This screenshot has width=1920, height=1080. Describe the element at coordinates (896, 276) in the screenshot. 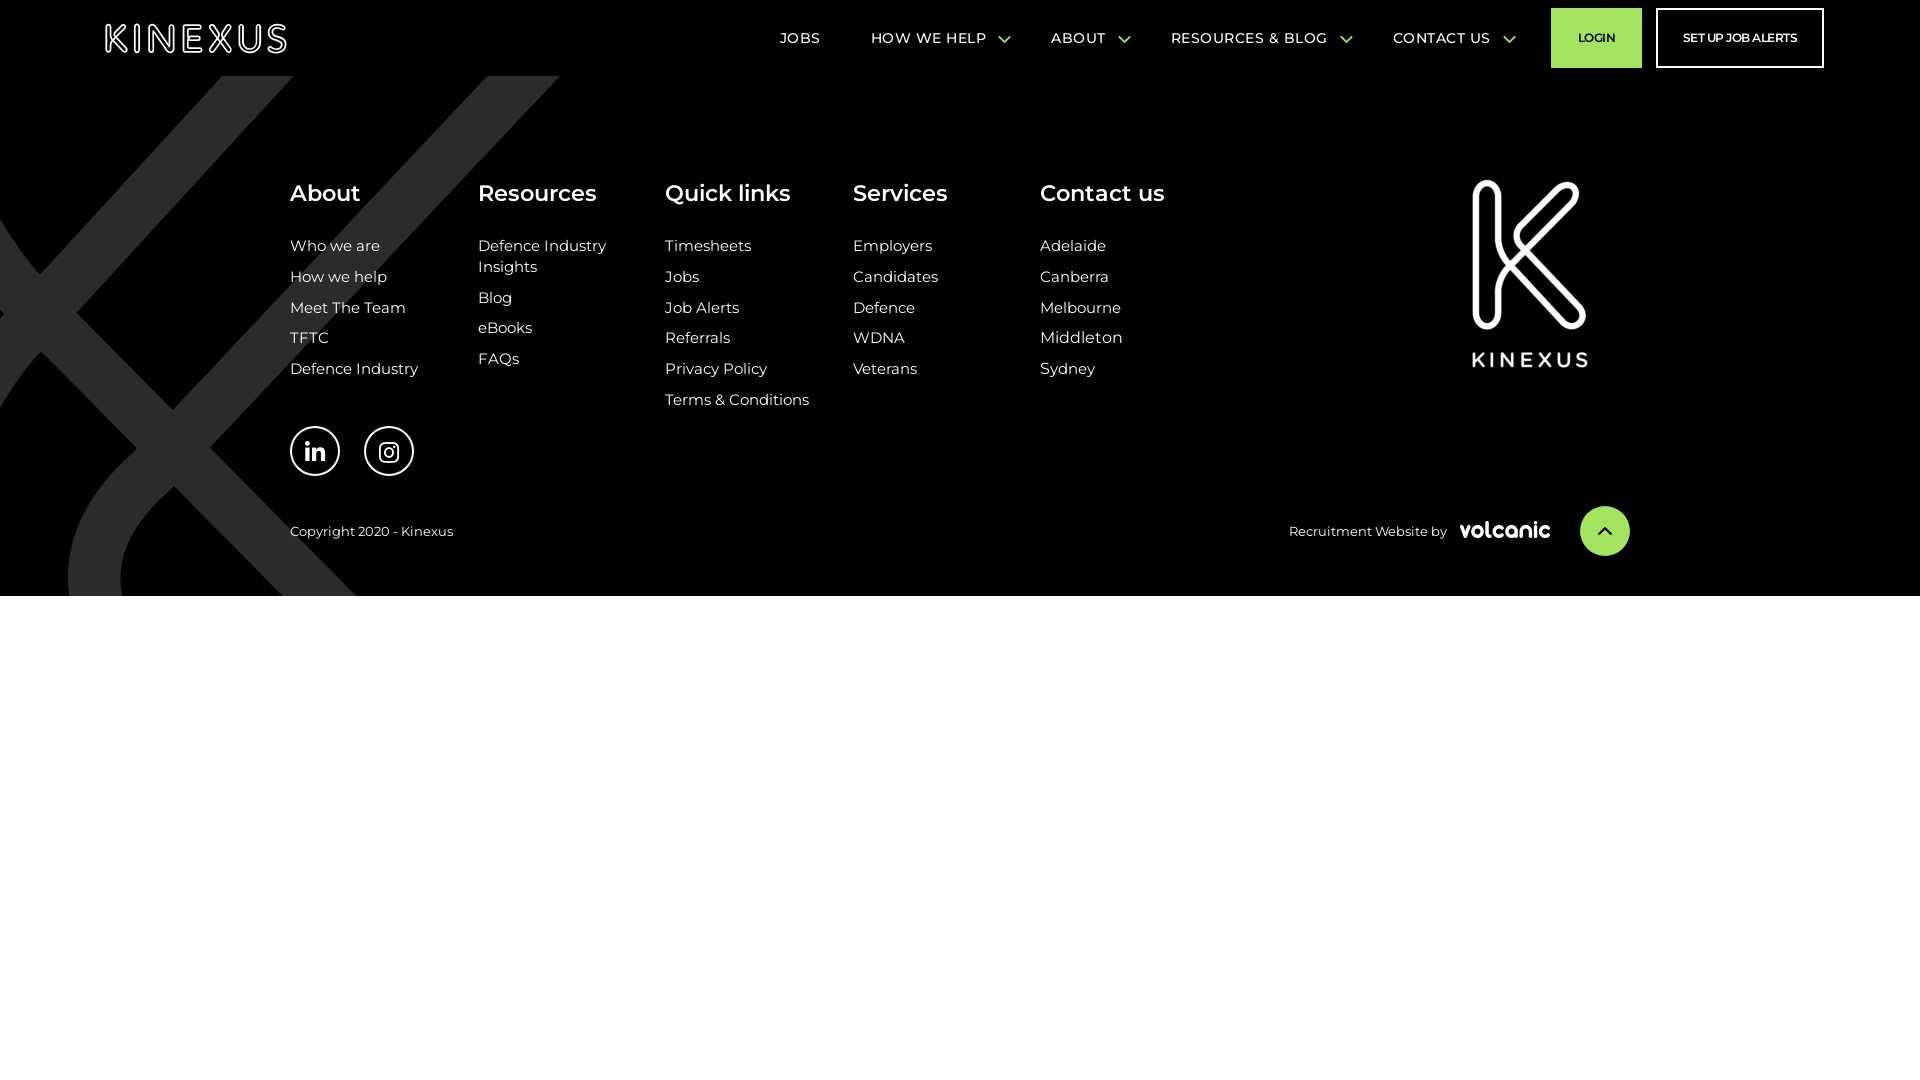

I see `Candidates` at that location.